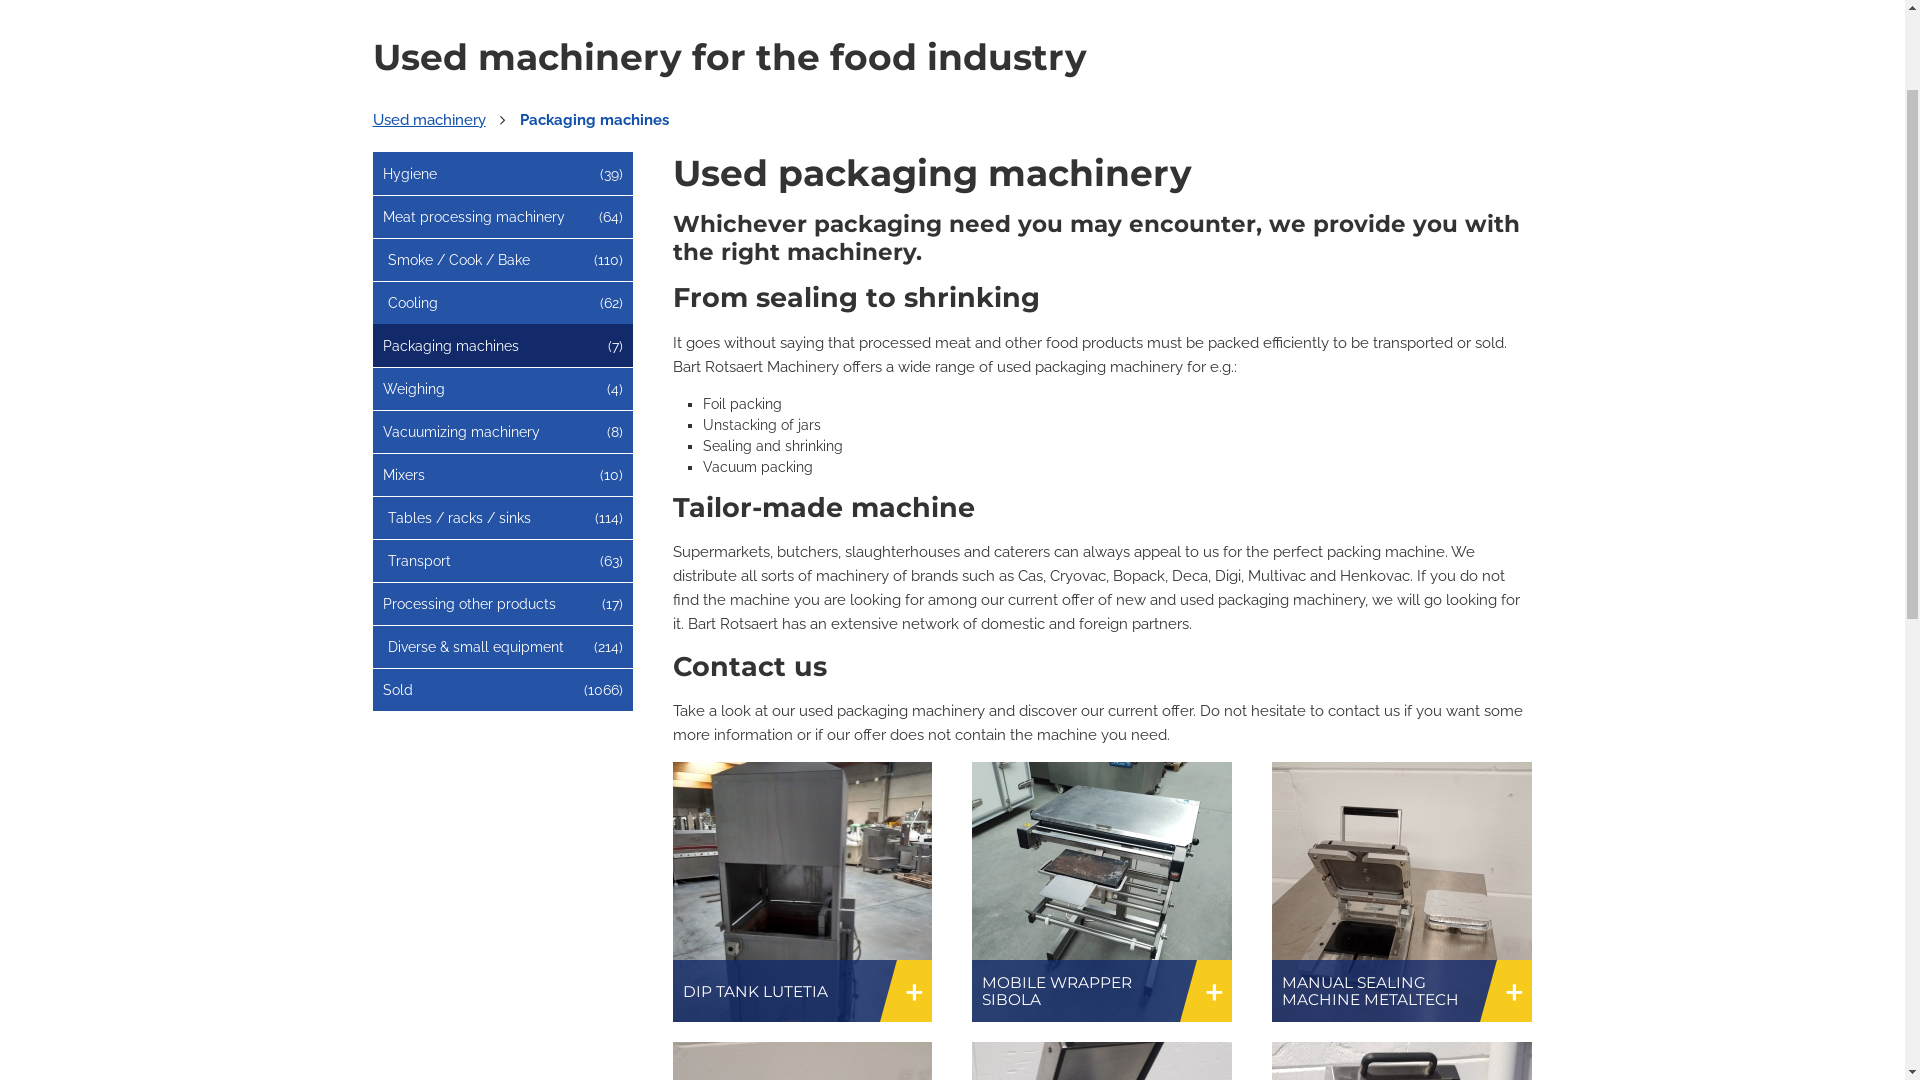  I want to click on Sold
(1066), so click(397, 845).